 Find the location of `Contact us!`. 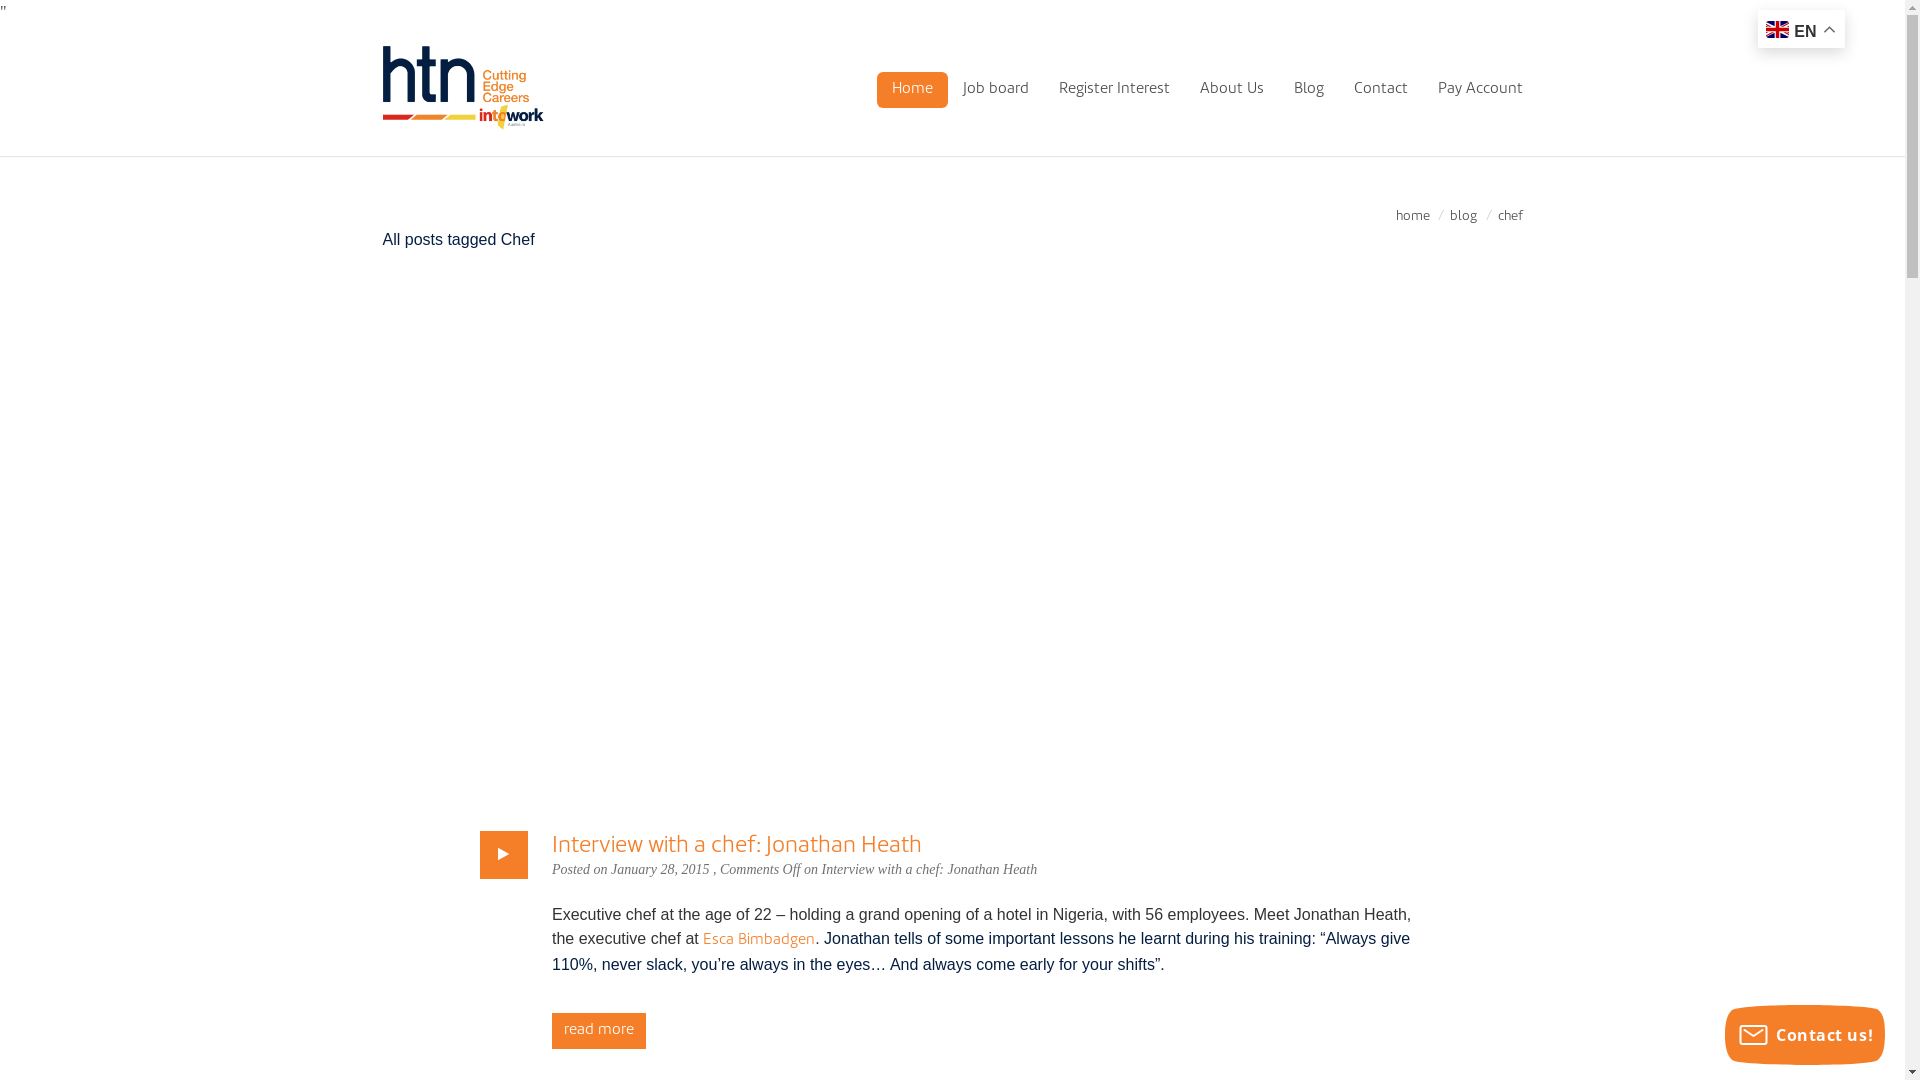

Contact us! is located at coordinates (1805, 1035).